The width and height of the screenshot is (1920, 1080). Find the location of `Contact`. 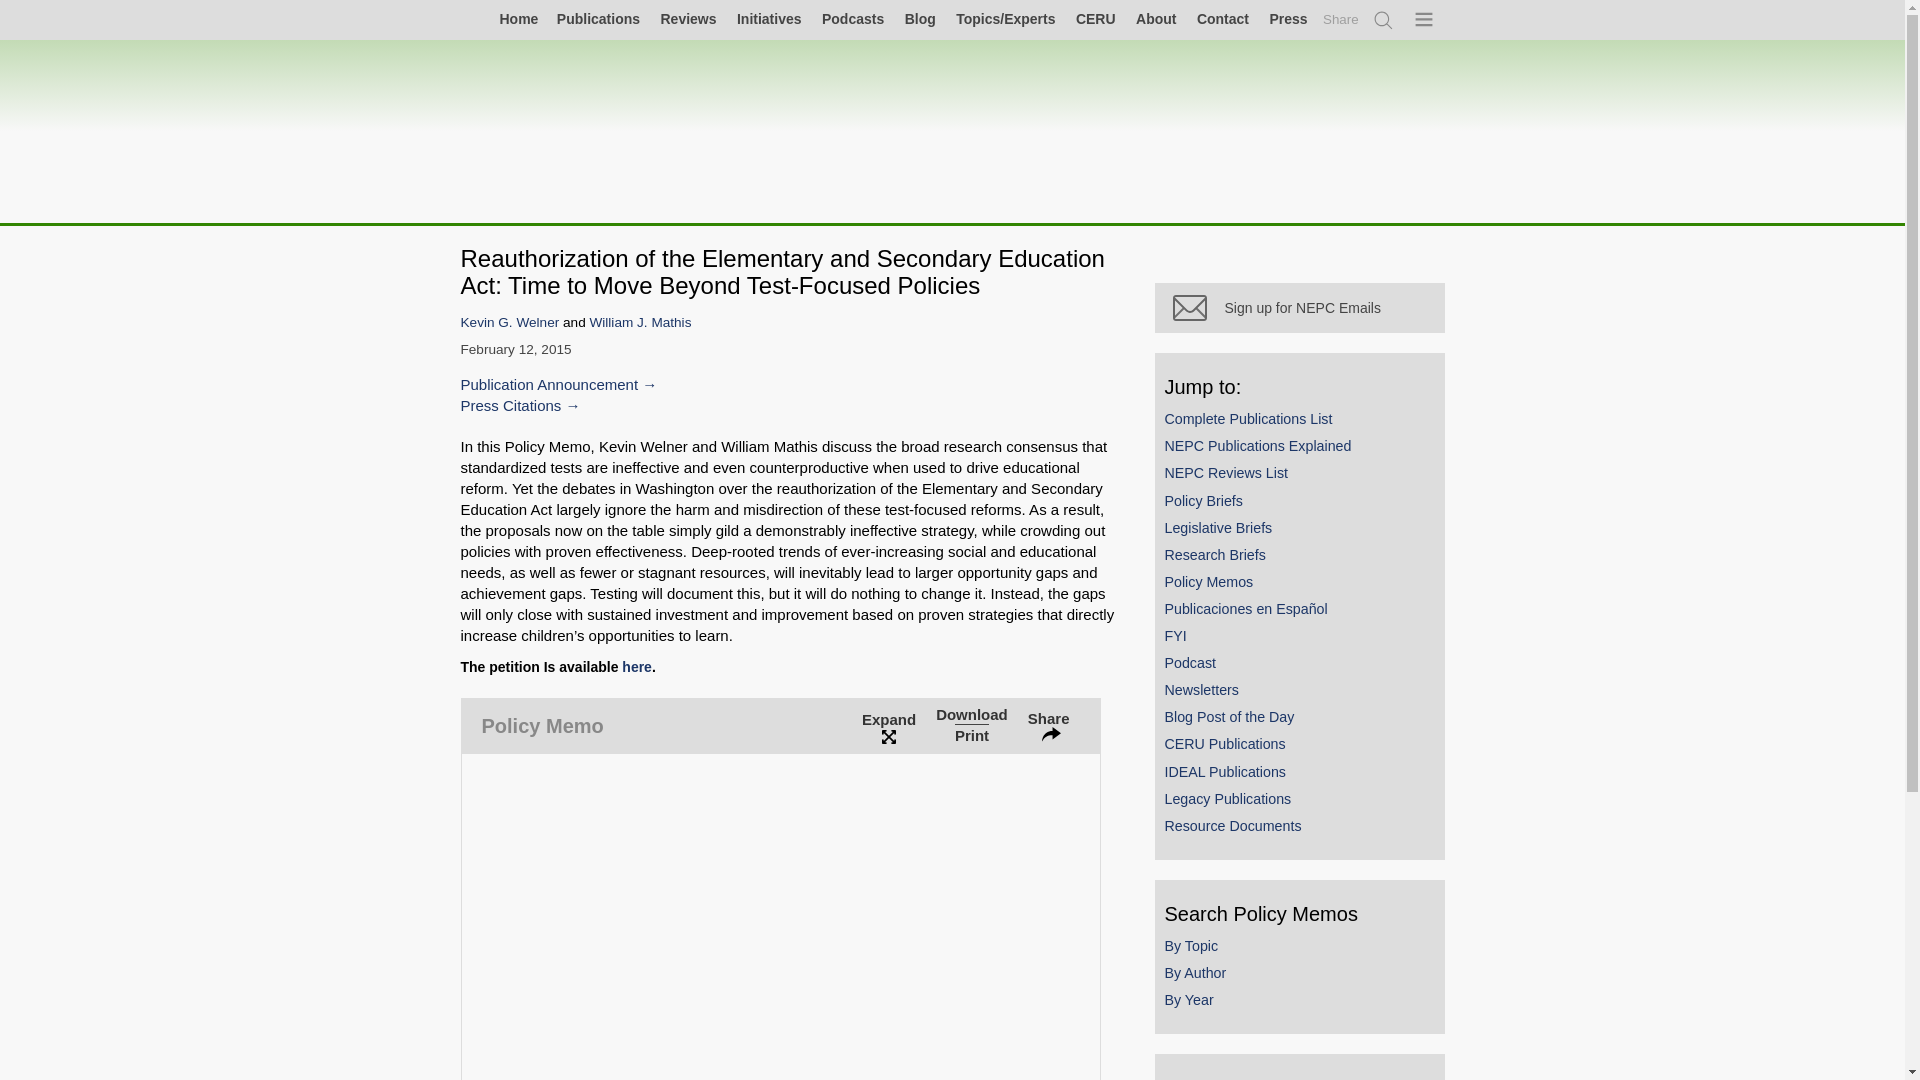

Contact is located at coordinates (1222, 18).